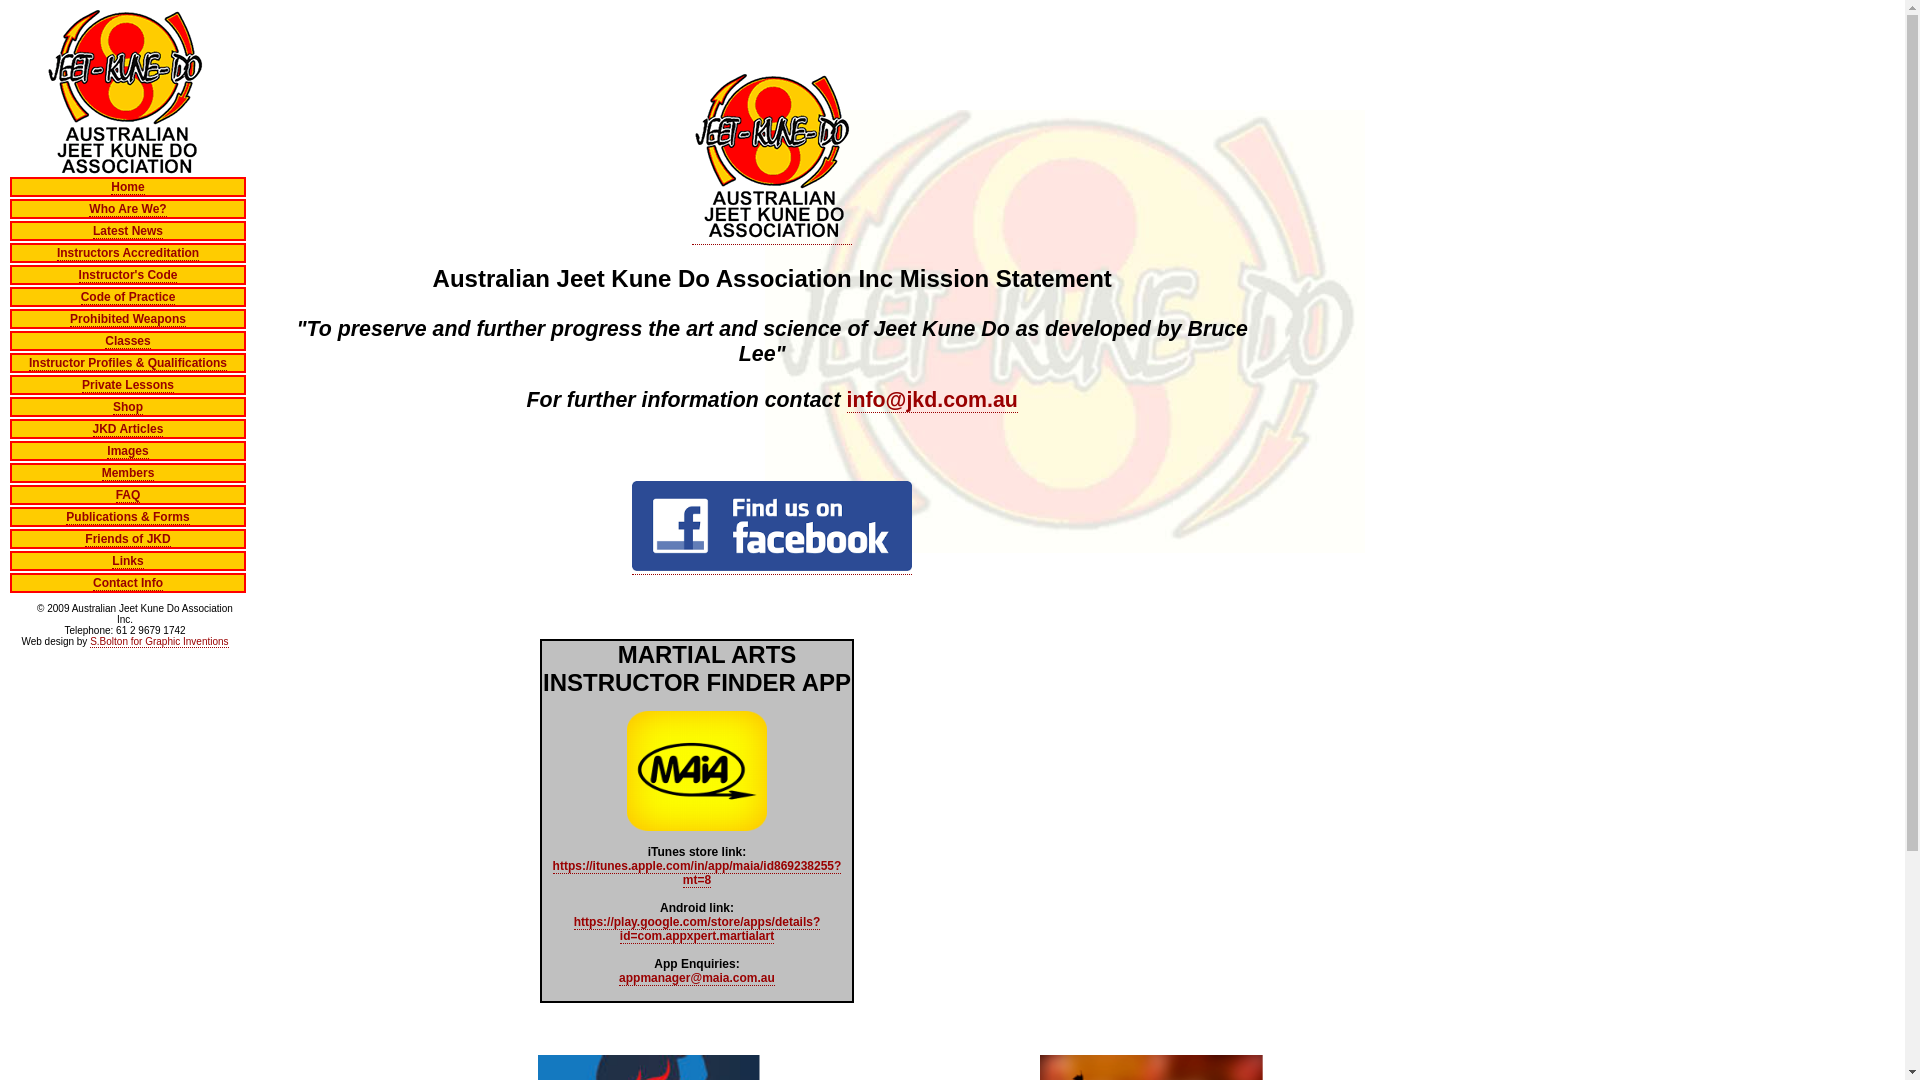 The width and height of the screenshot is (1920, 1080). I want to click on Private Lessons, so click(128, 386).